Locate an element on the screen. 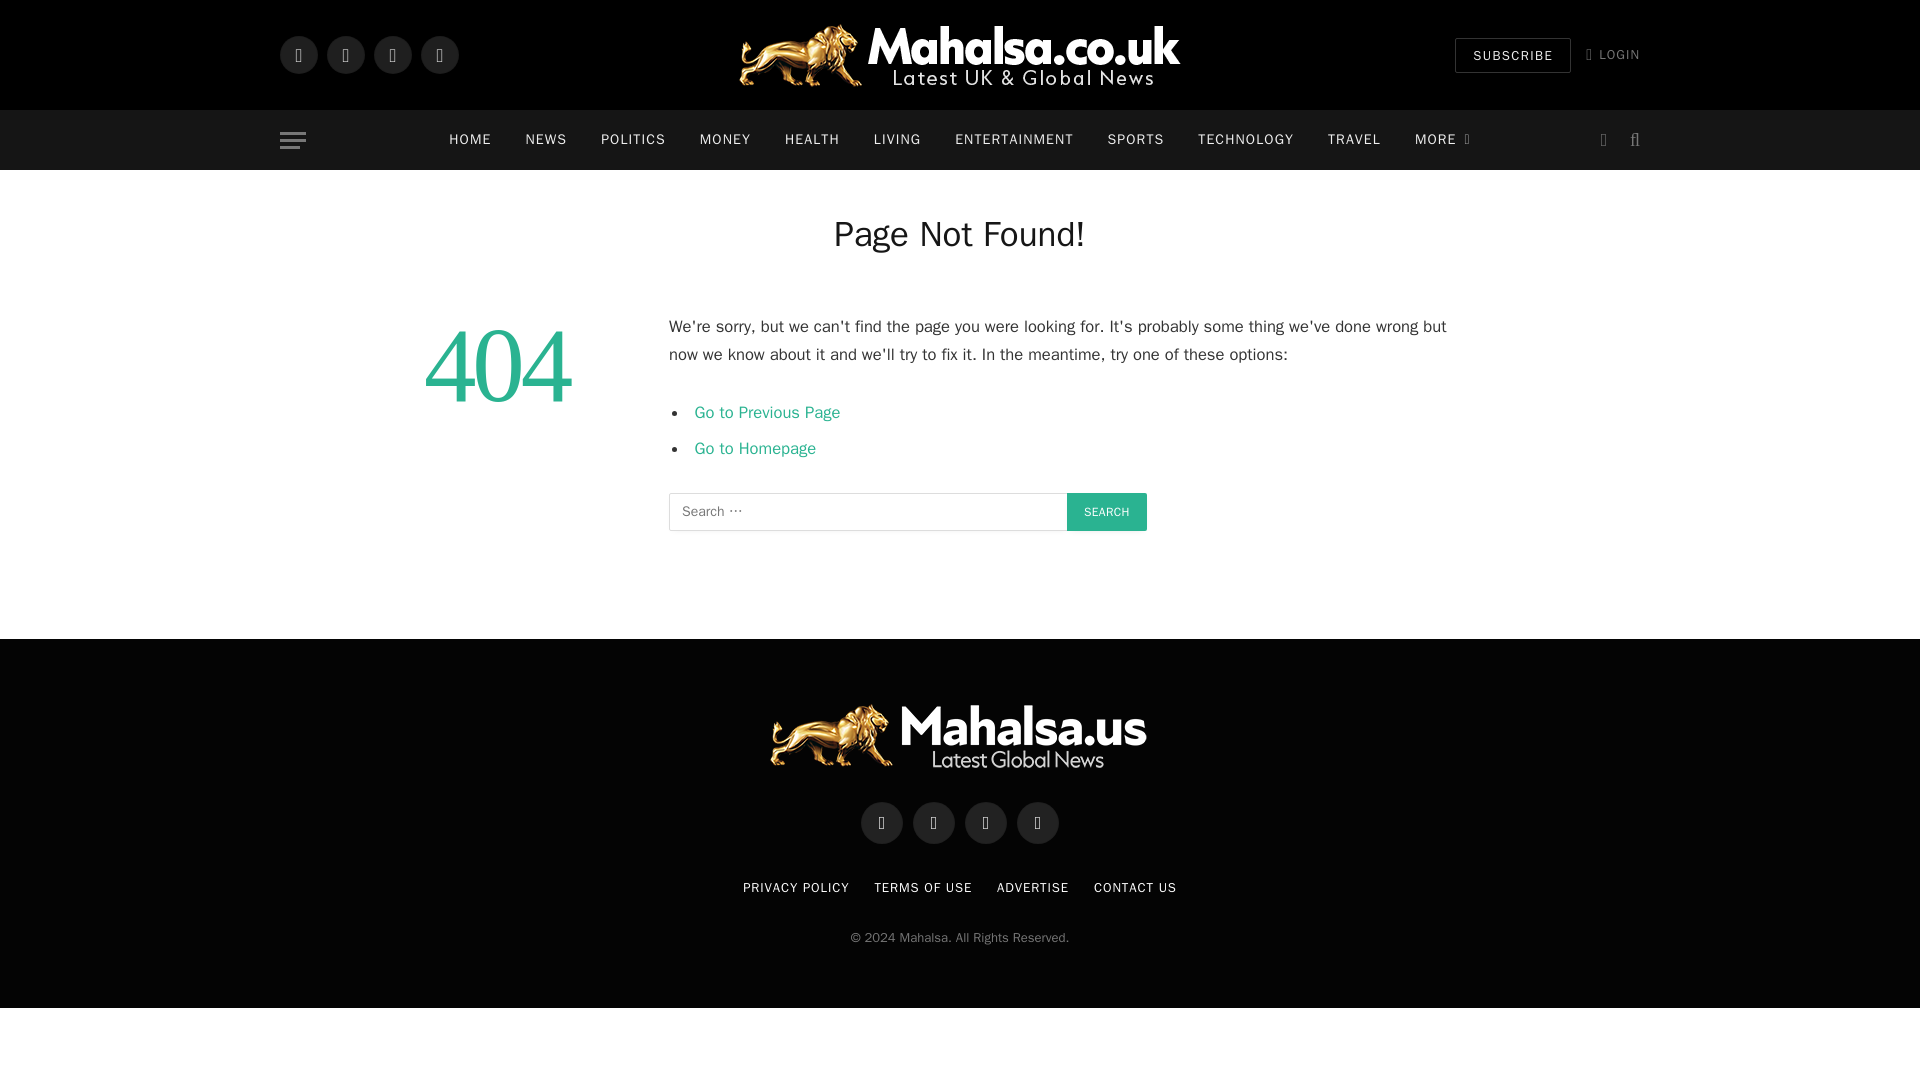 The height and width of the screenshot is (1080, 1920). HEALTH is located at coordinates (812, 140).